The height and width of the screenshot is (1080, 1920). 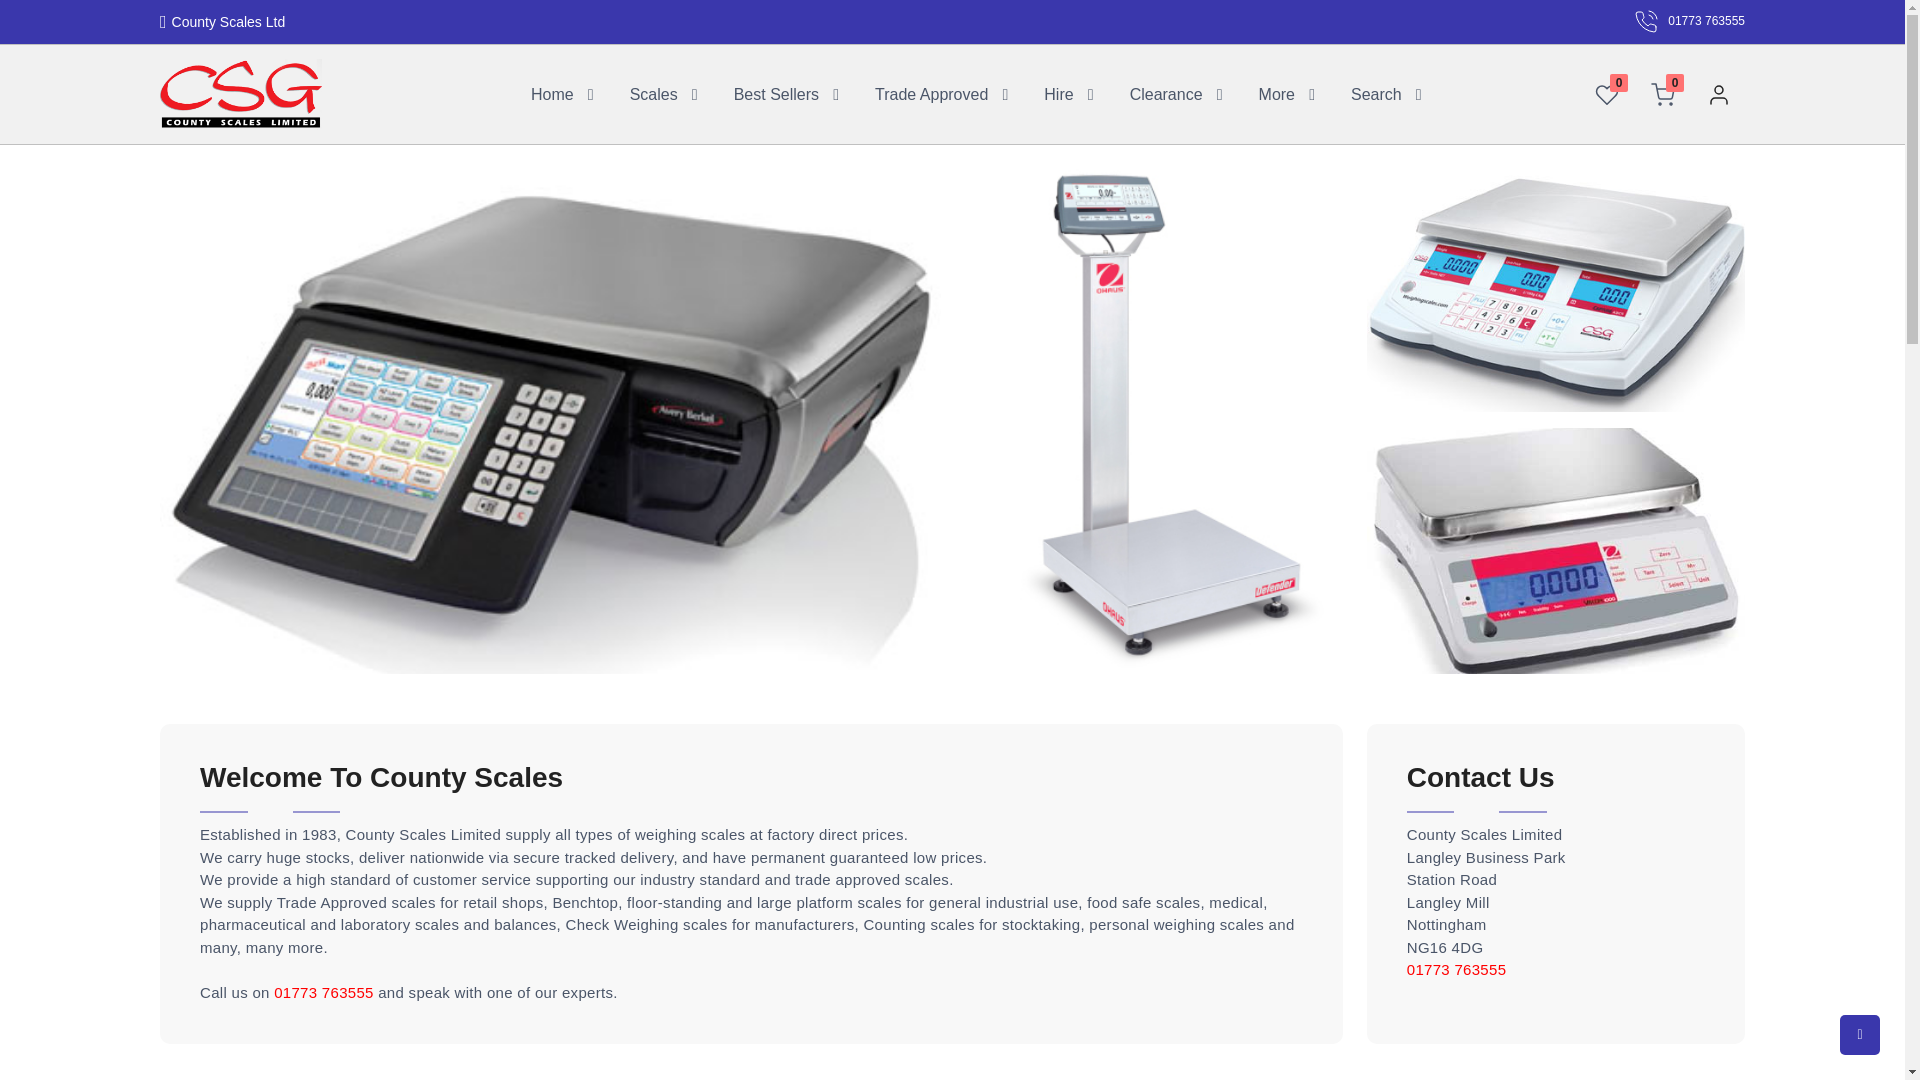 I want to click on Scales, so click(x=652, y=94).